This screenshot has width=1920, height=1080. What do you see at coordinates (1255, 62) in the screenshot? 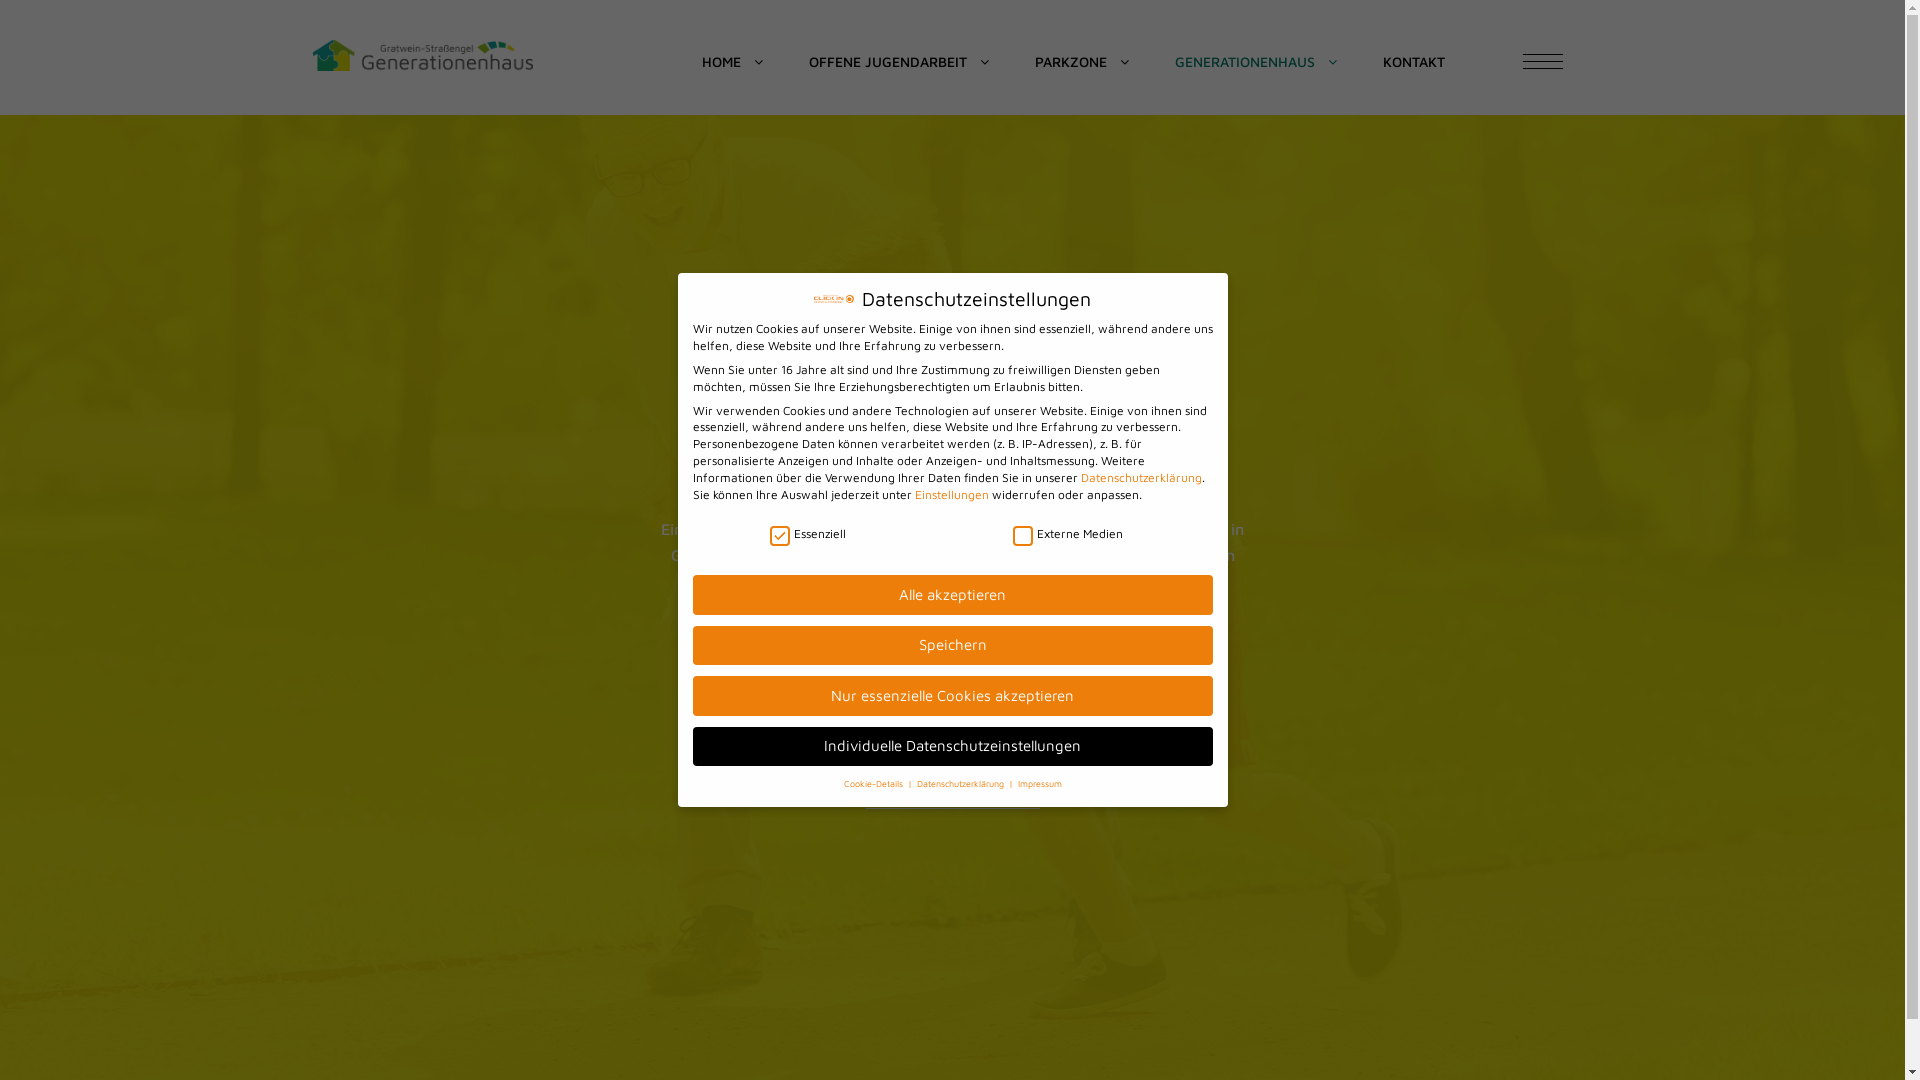
I see `GENERATIONENHAUS` at bounding box center [1255, 62].